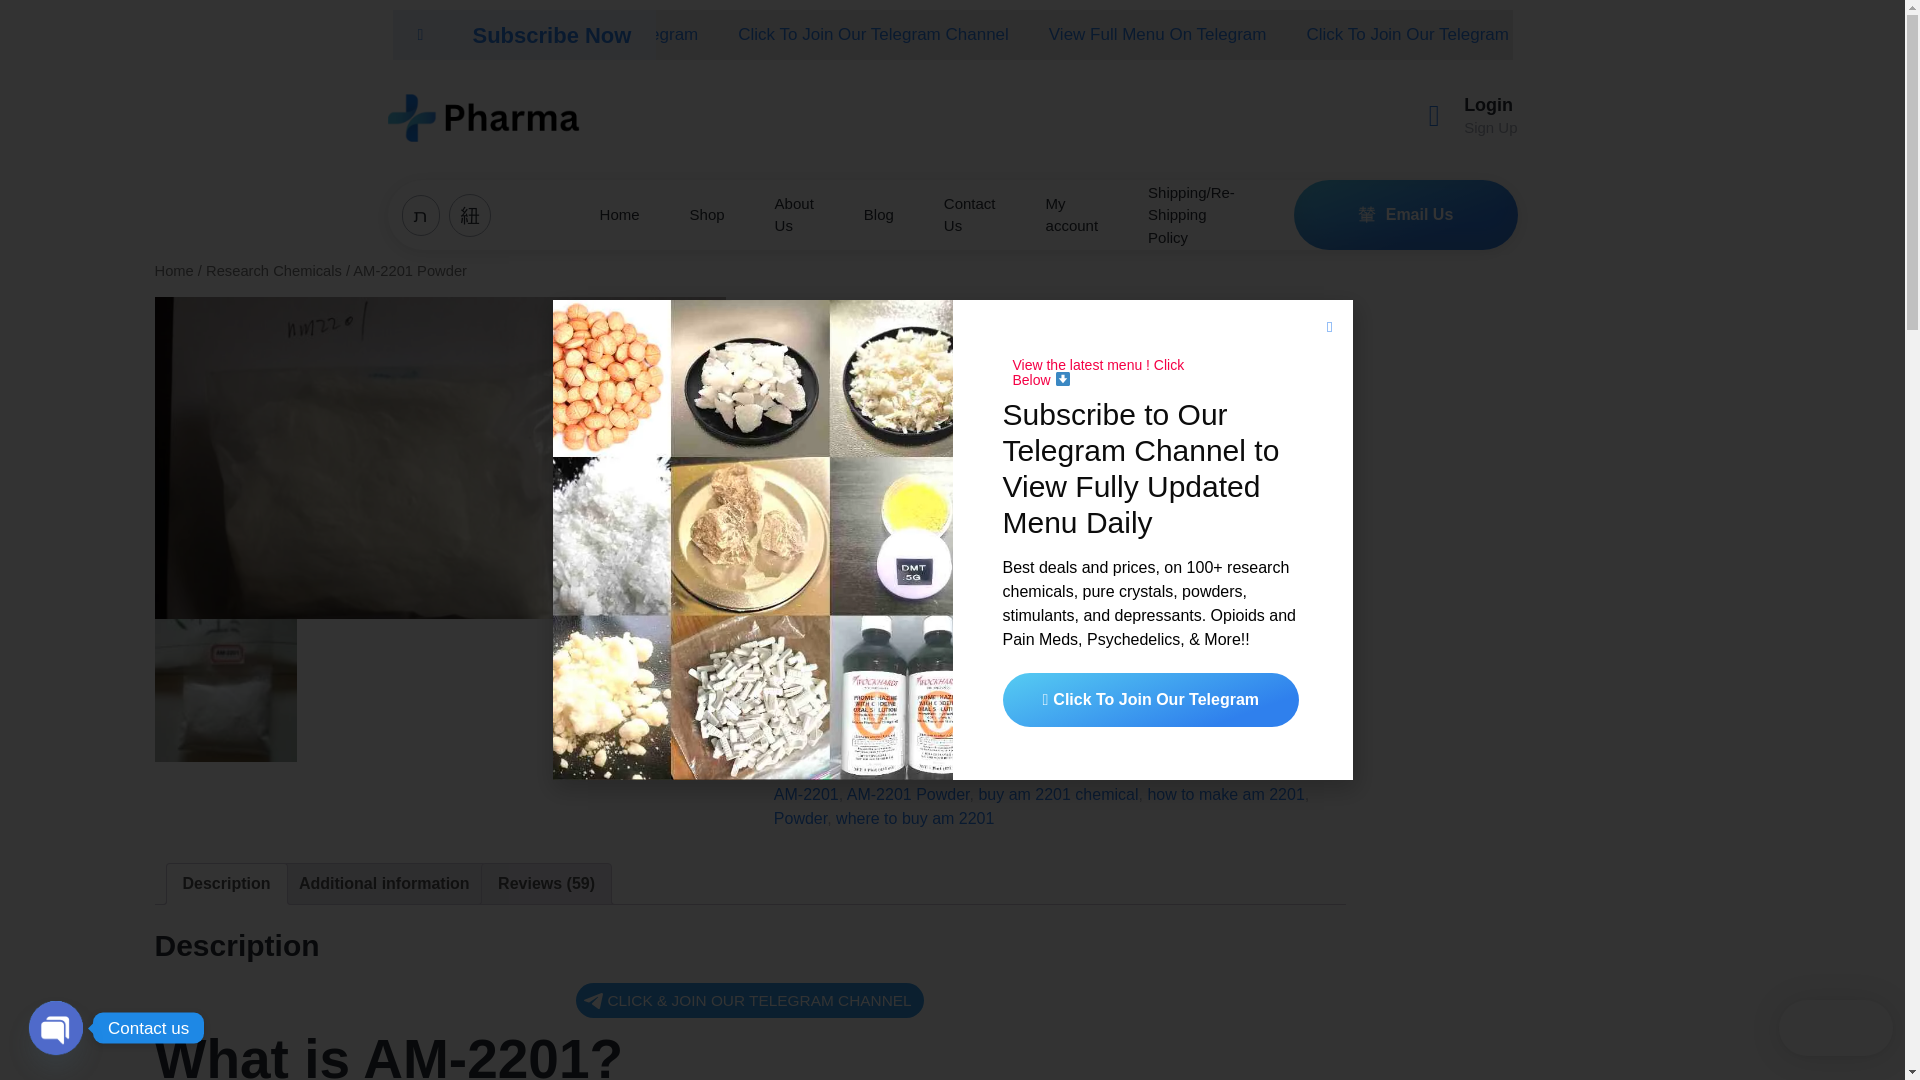  What do you see at coordinates (802, 682) in the screenshot?
I see `1` at bounding box center [802, 682].